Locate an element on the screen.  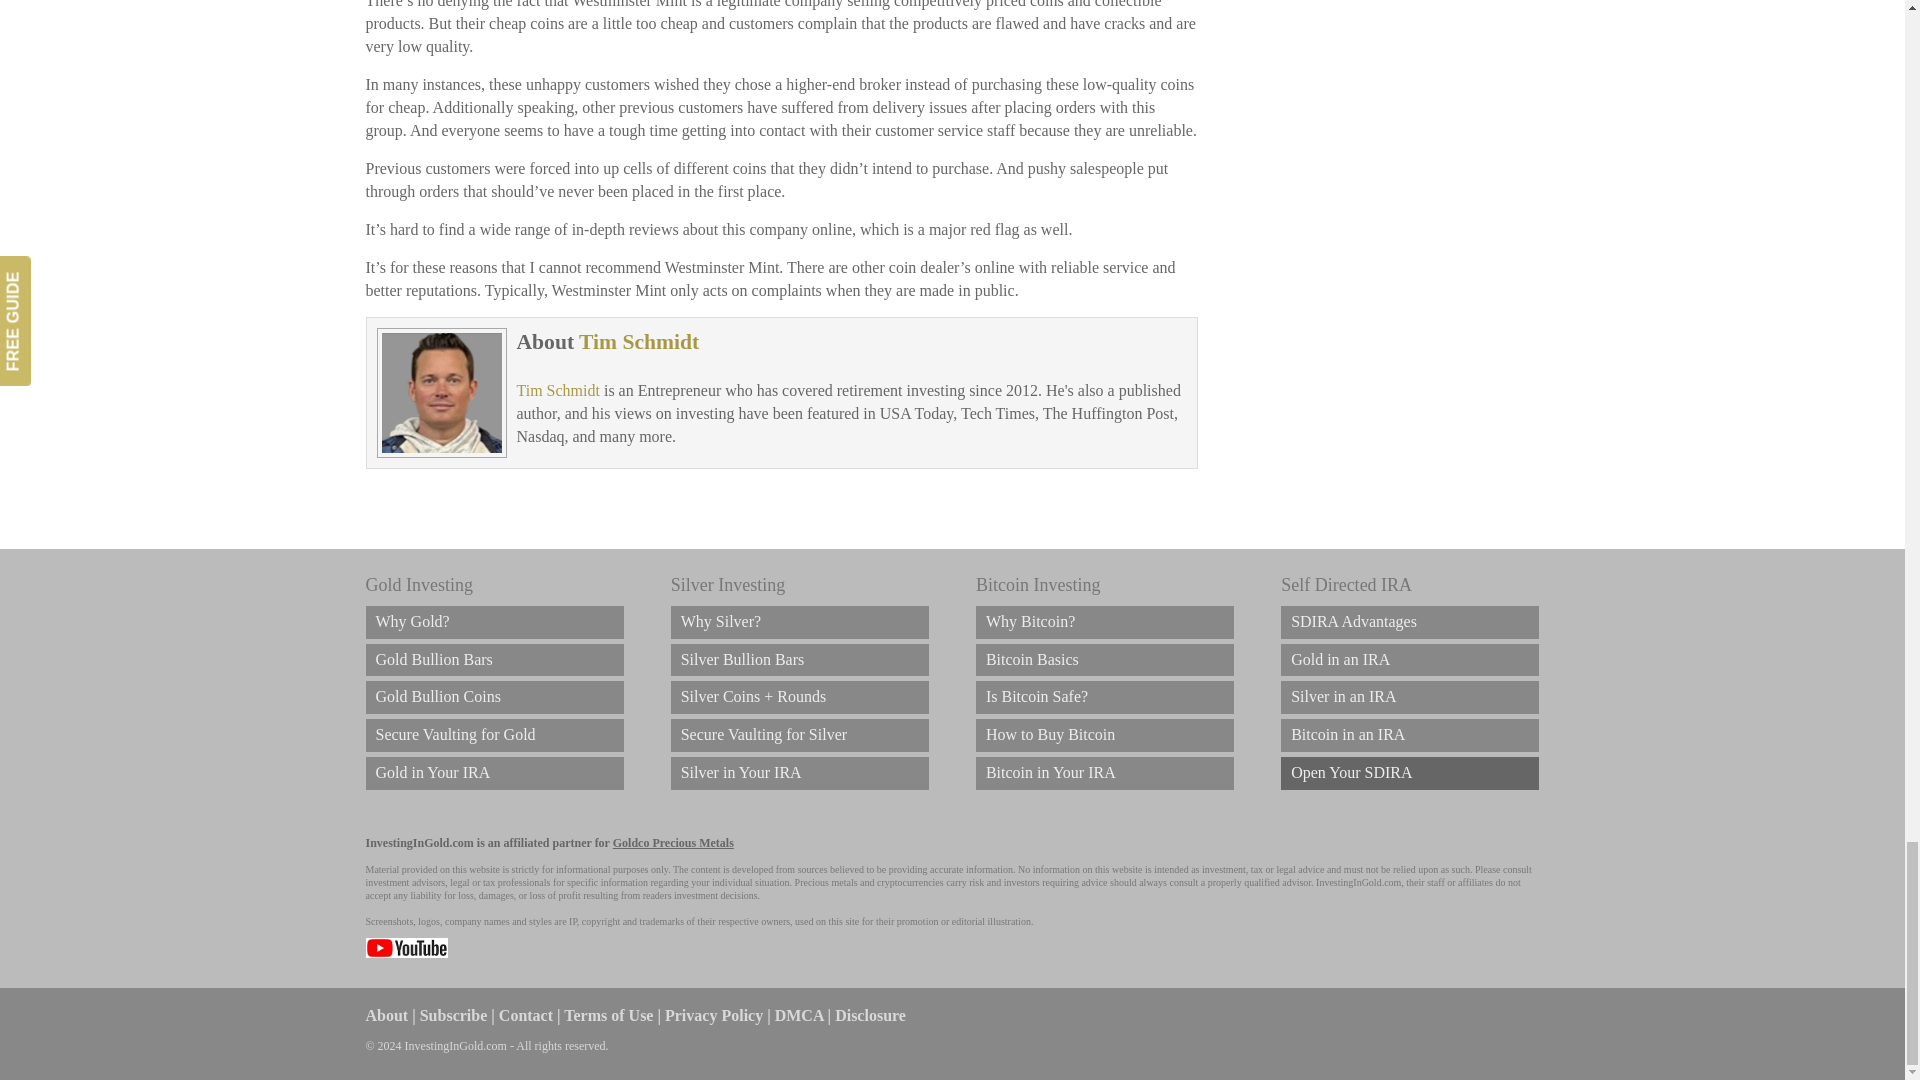
Tim Schmidt is located at coordinates (638, 342).